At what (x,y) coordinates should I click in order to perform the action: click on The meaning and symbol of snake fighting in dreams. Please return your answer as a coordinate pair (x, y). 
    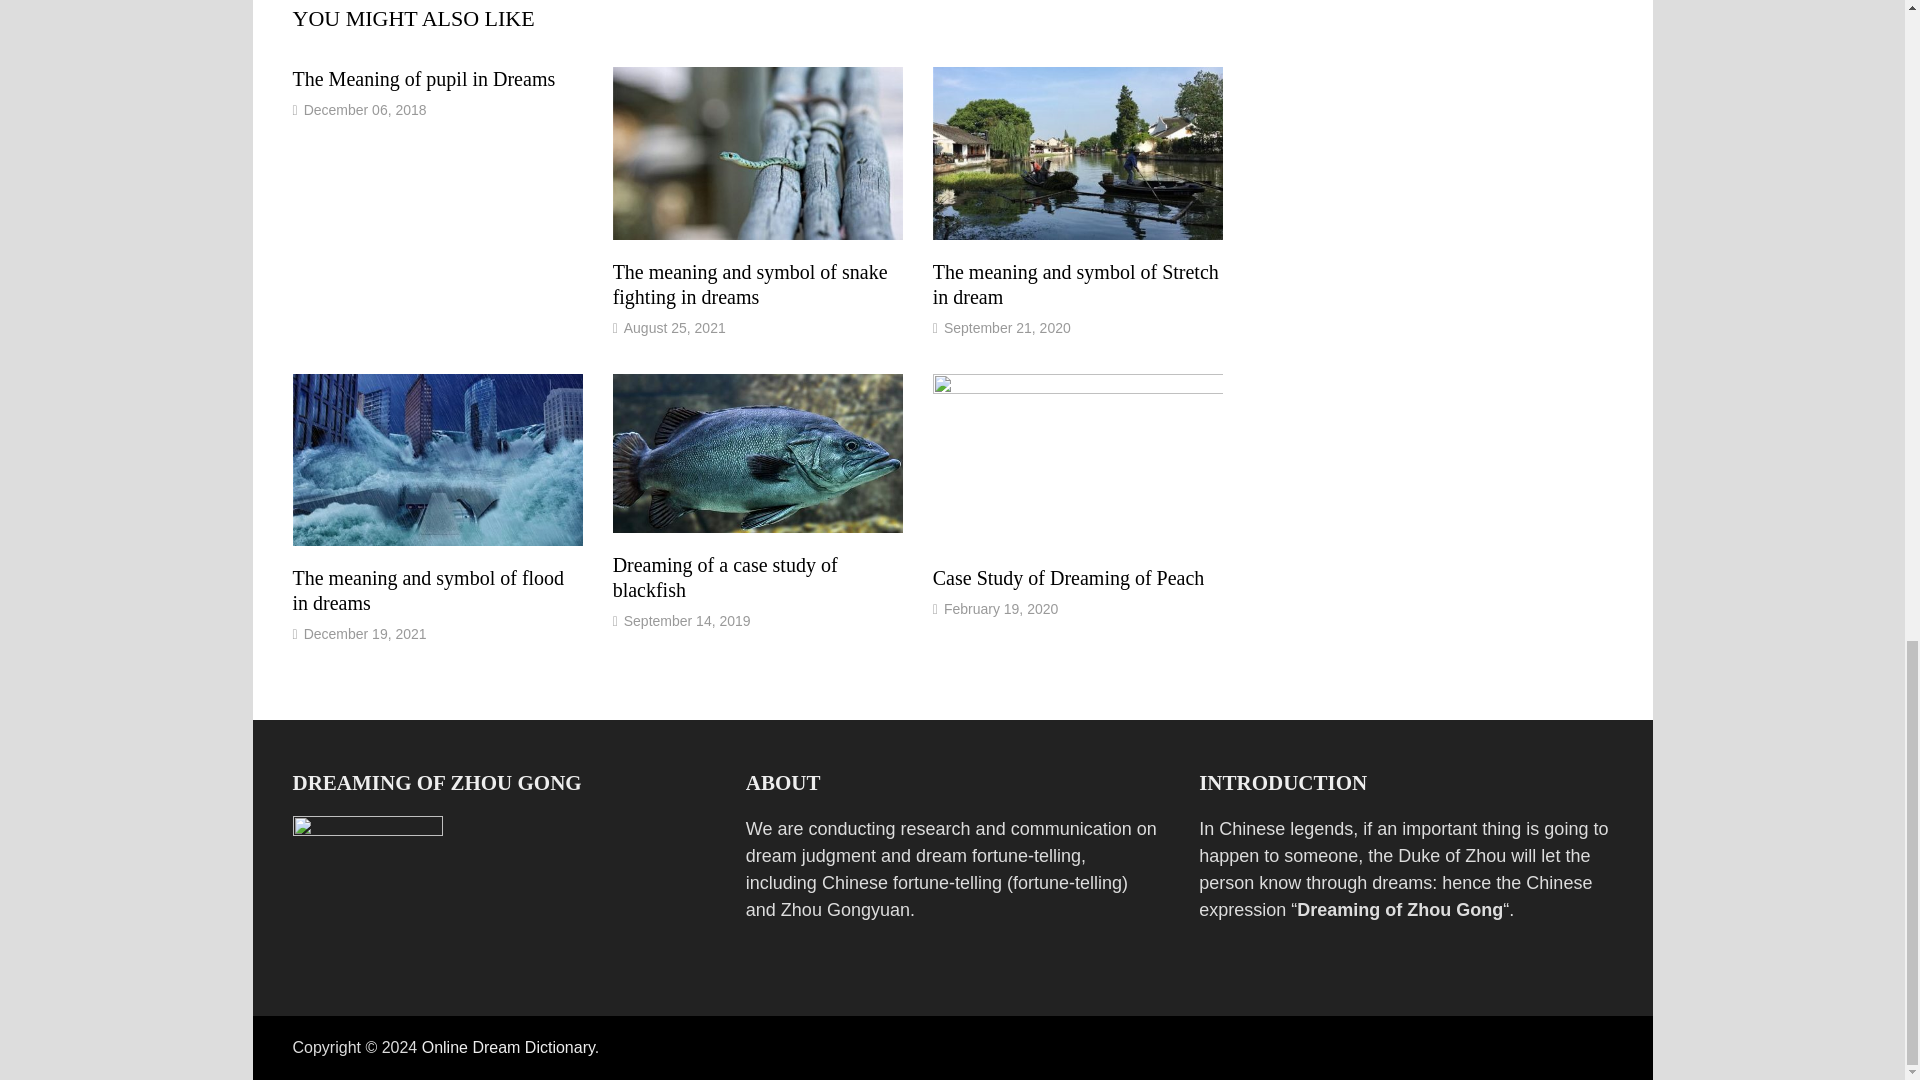
    Looking at the image, I should click on (750, 284).